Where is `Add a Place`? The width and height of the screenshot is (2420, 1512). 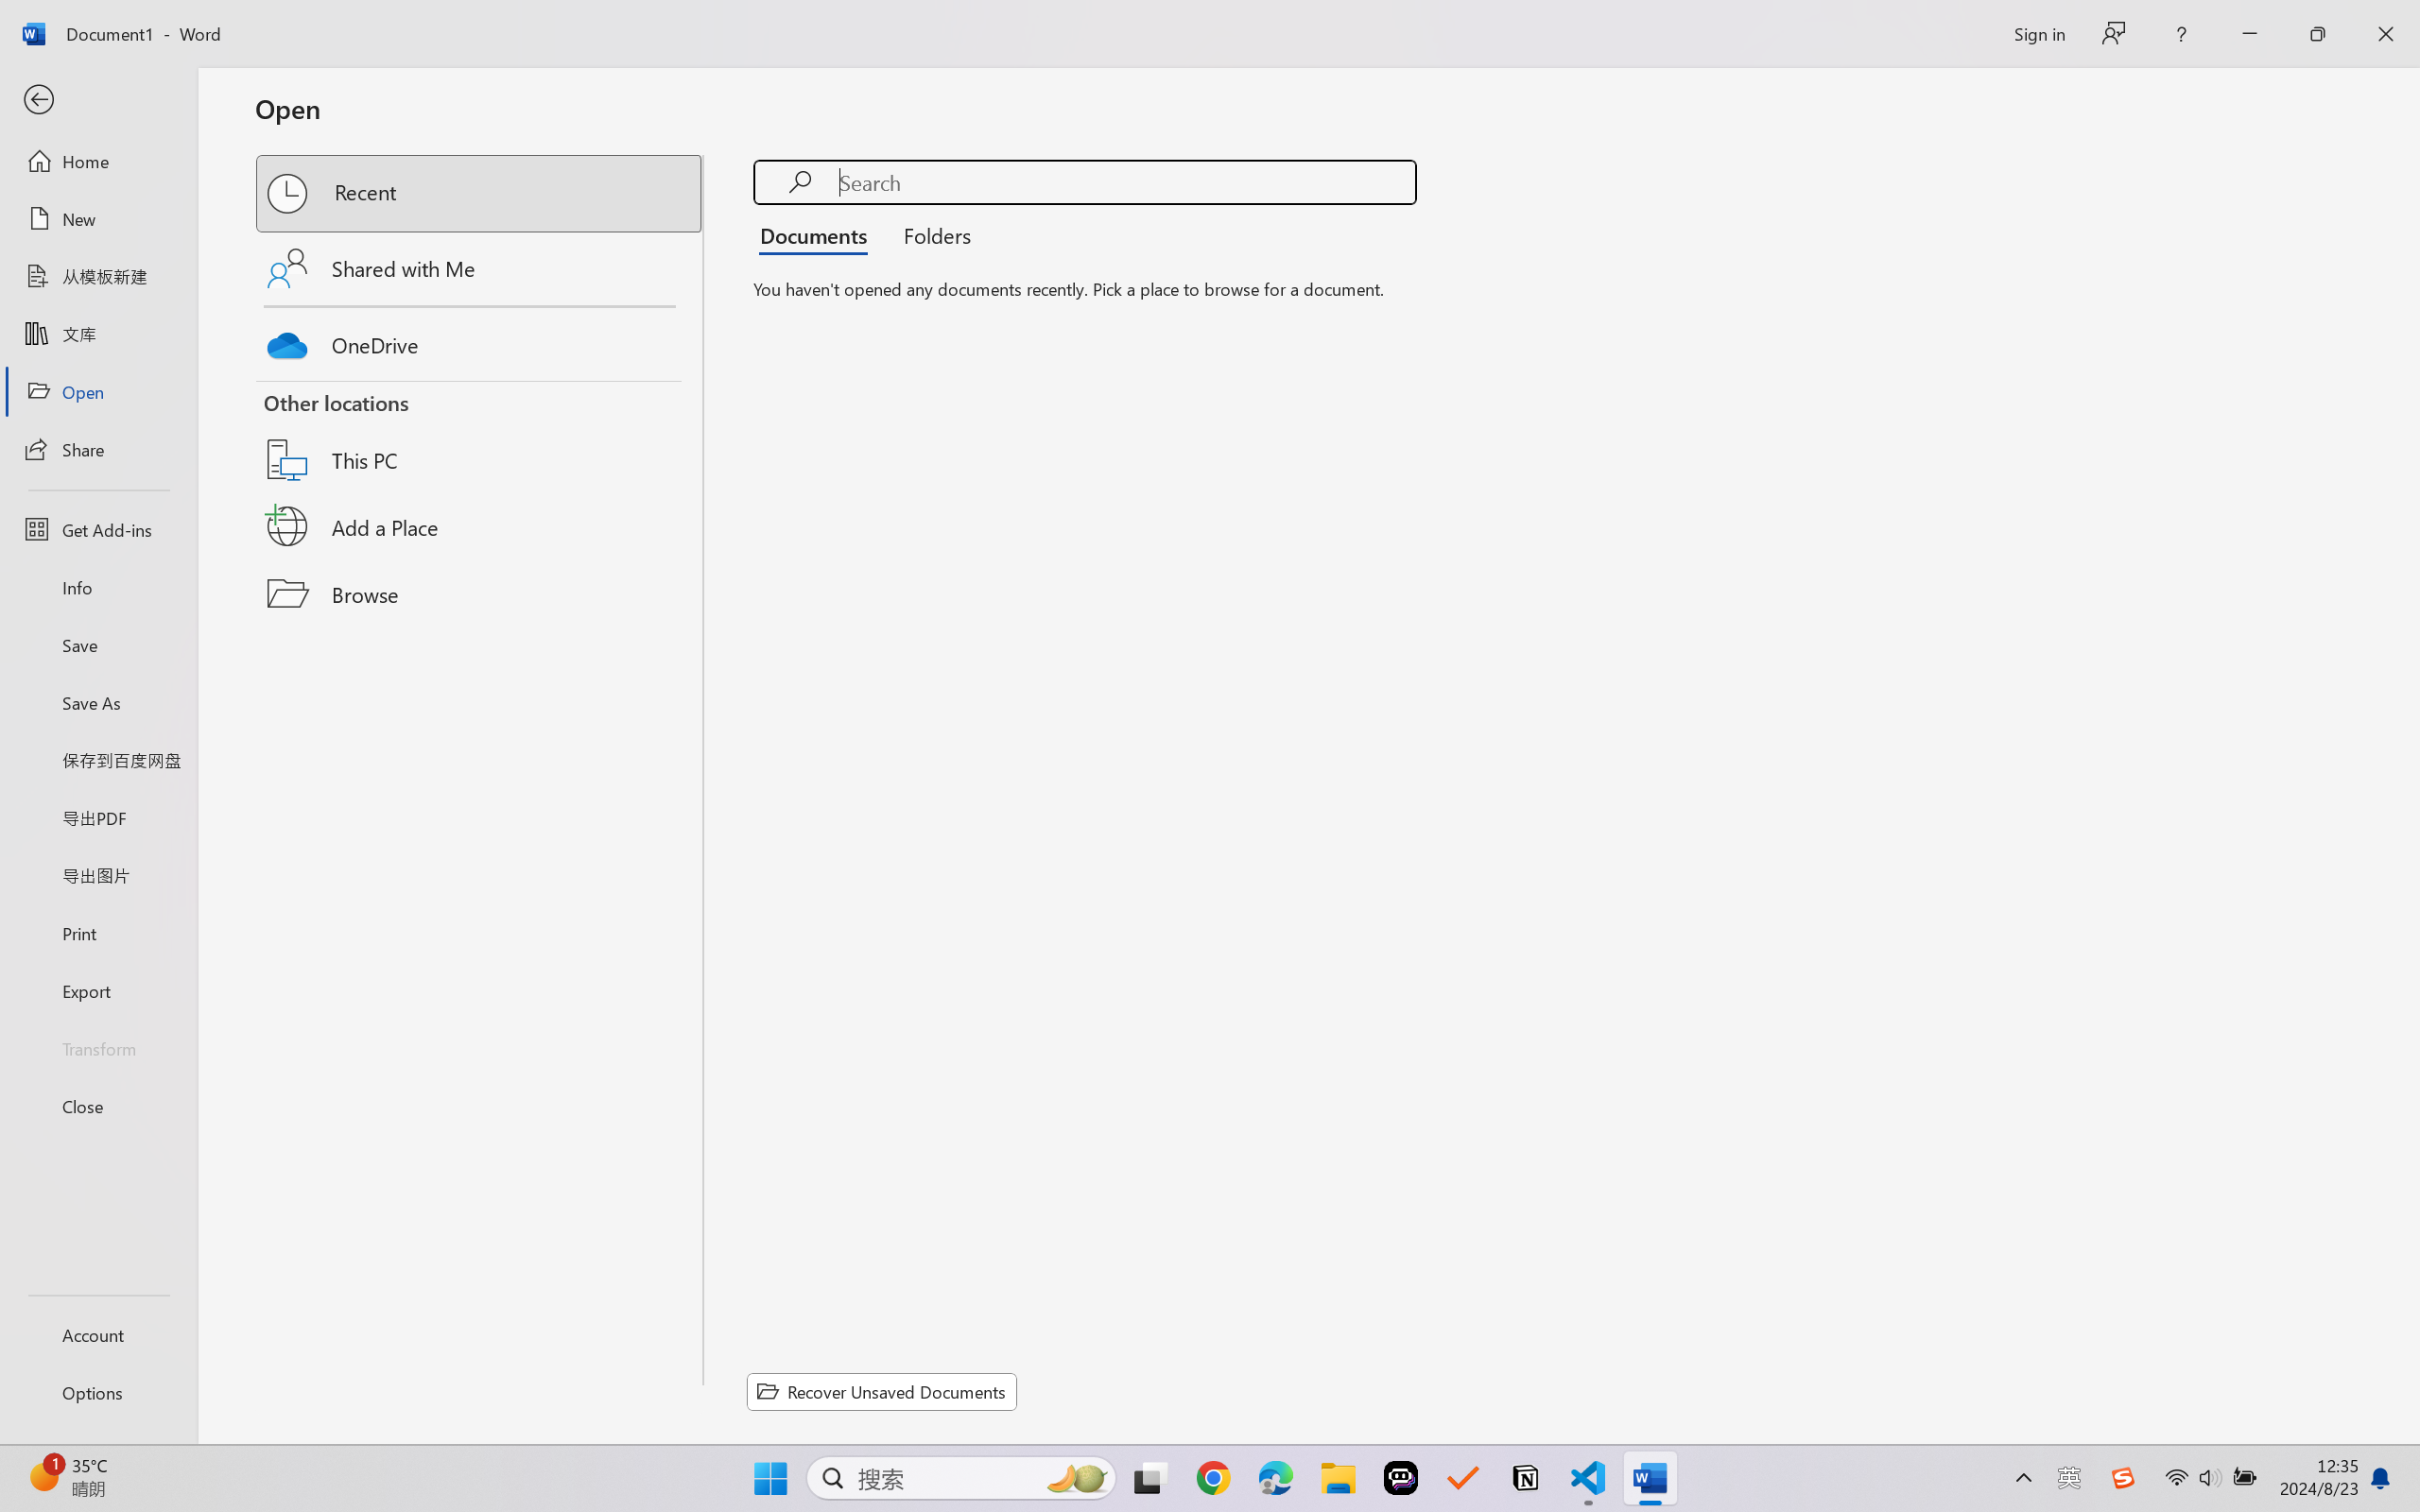 Add a Place is located at coordinates (480, 526).